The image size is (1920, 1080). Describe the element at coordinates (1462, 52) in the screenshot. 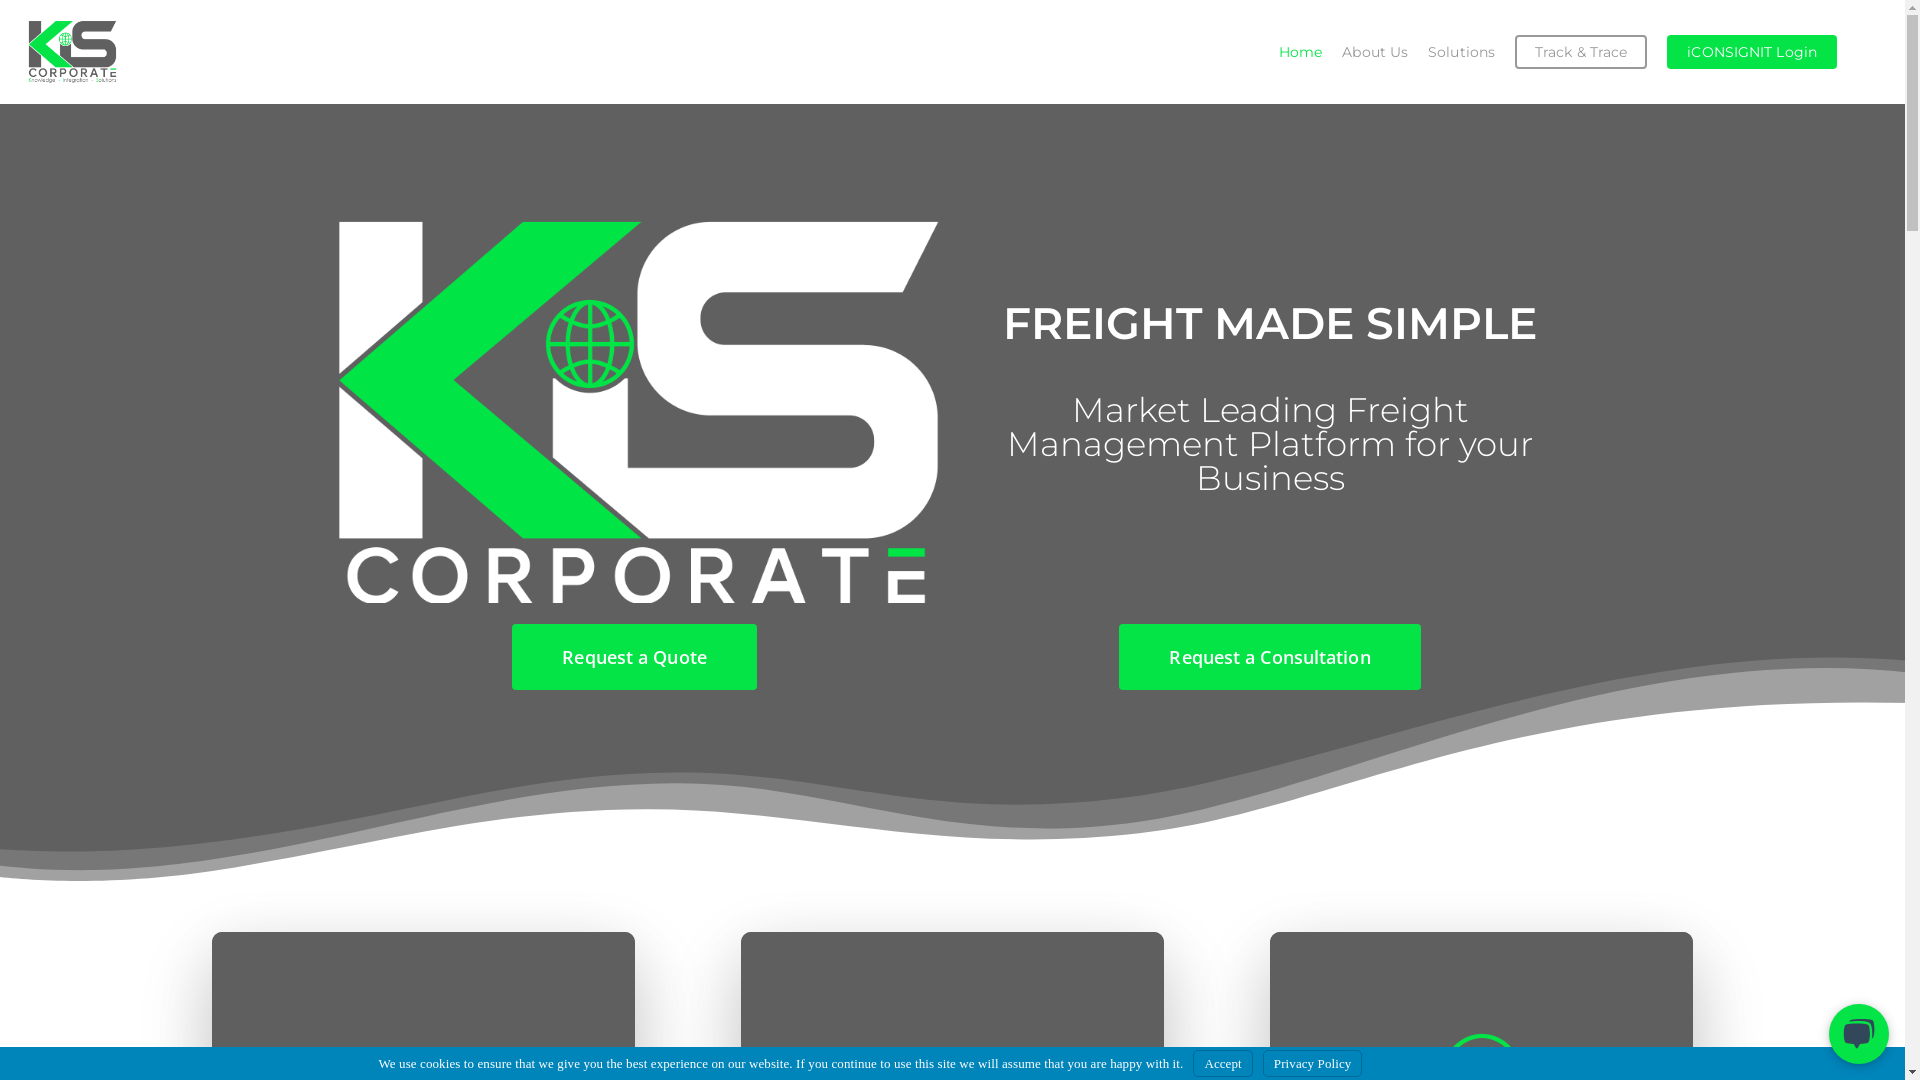

I see `Solutions` at that location.